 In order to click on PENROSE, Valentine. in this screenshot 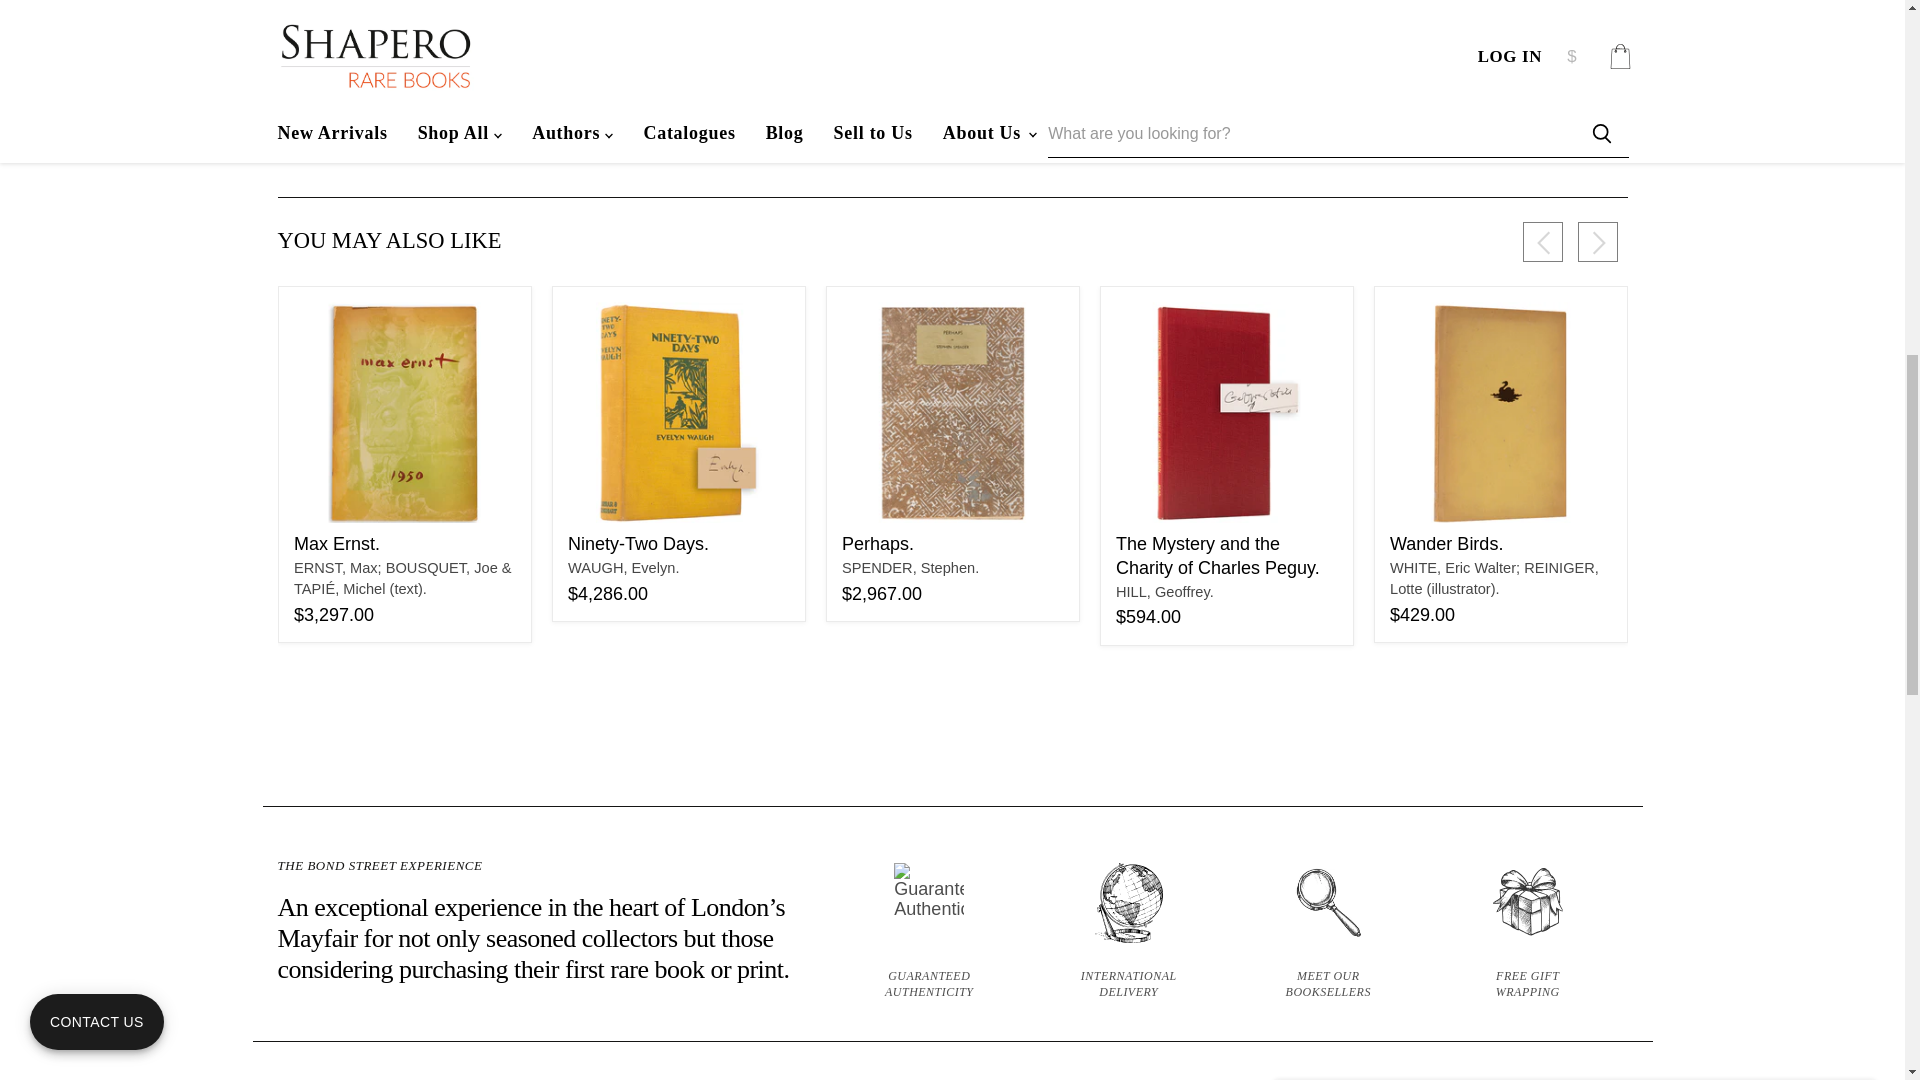, I will do `click(1735, 568)`.